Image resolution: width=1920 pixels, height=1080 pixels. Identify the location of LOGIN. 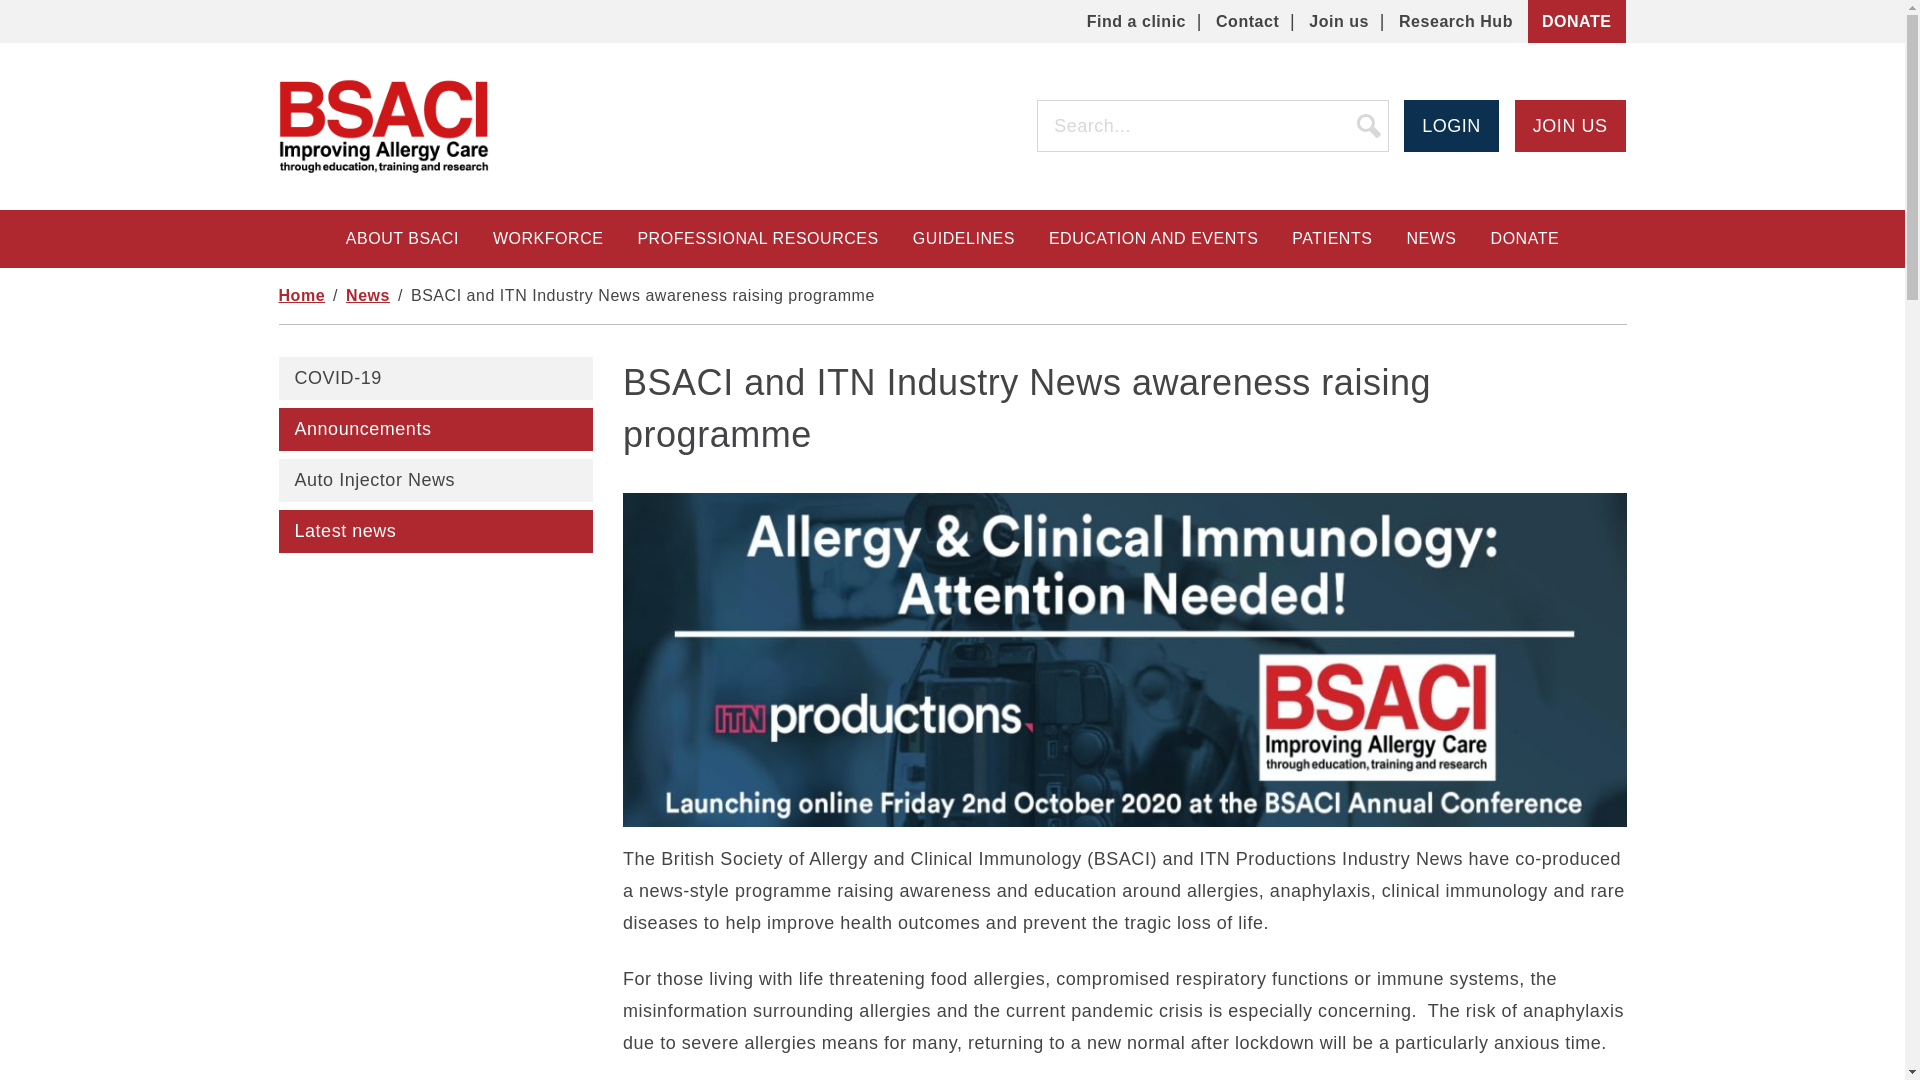
(1451, 126).